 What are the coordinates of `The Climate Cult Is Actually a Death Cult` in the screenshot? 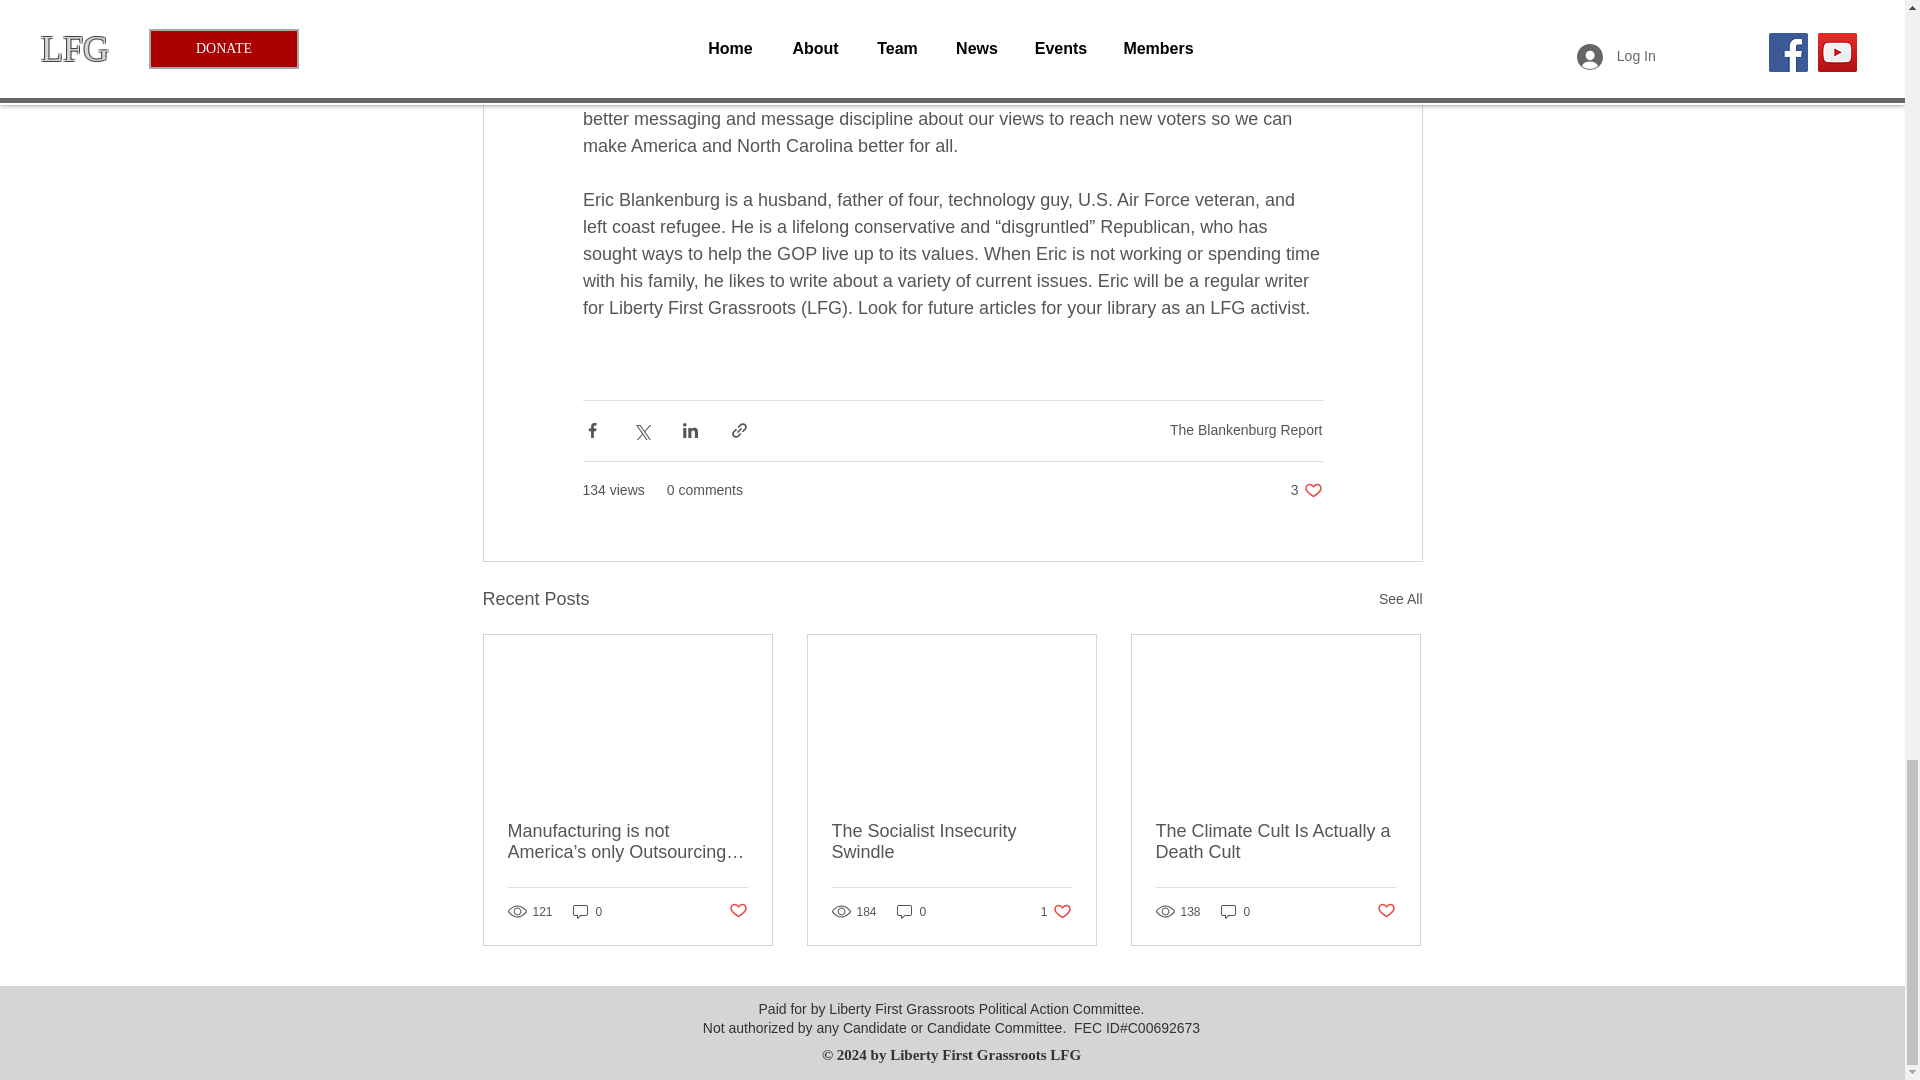 It's located at (587, 911).